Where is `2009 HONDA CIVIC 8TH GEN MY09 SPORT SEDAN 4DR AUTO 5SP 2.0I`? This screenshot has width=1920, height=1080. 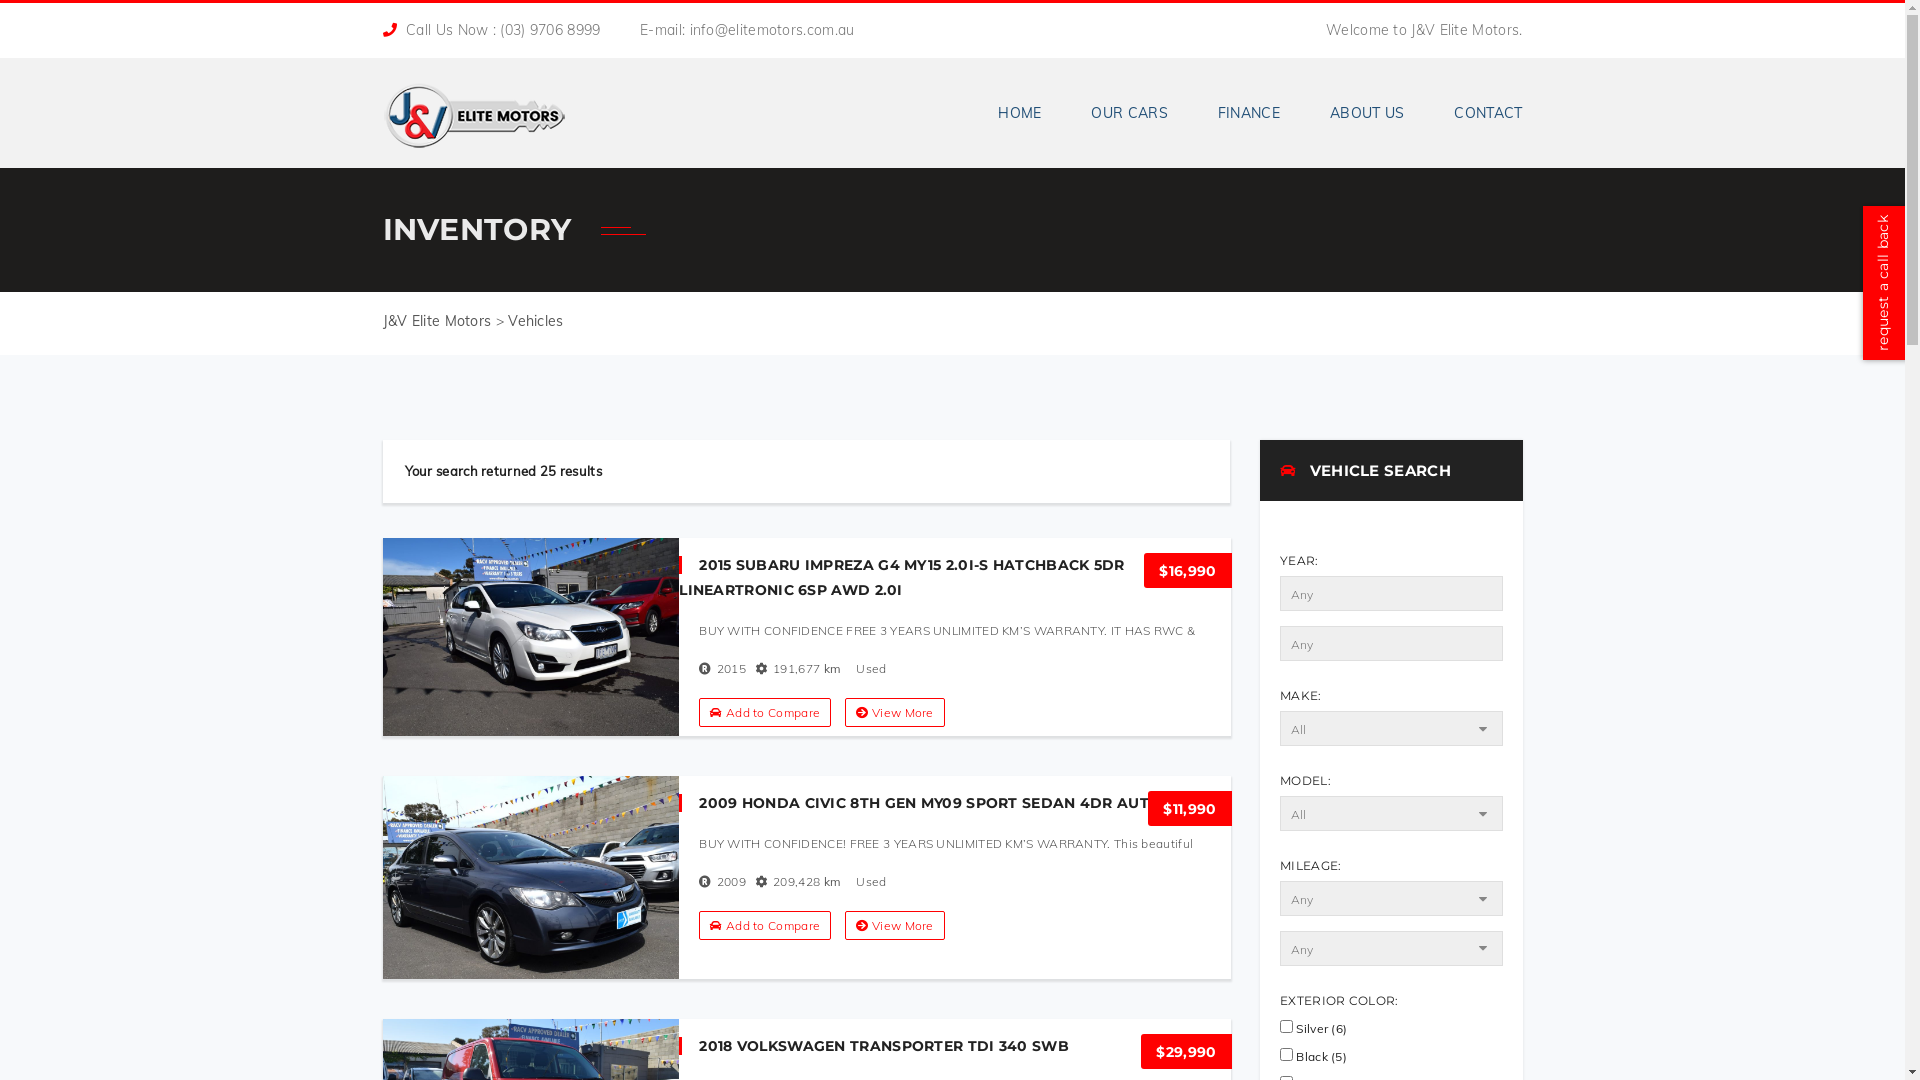
2009 HONDA CIVIC 8TH GEN MY09 SPORT SEDAN 4DR AUTO 5SP 2.0I is located at coordinates (952, 803).